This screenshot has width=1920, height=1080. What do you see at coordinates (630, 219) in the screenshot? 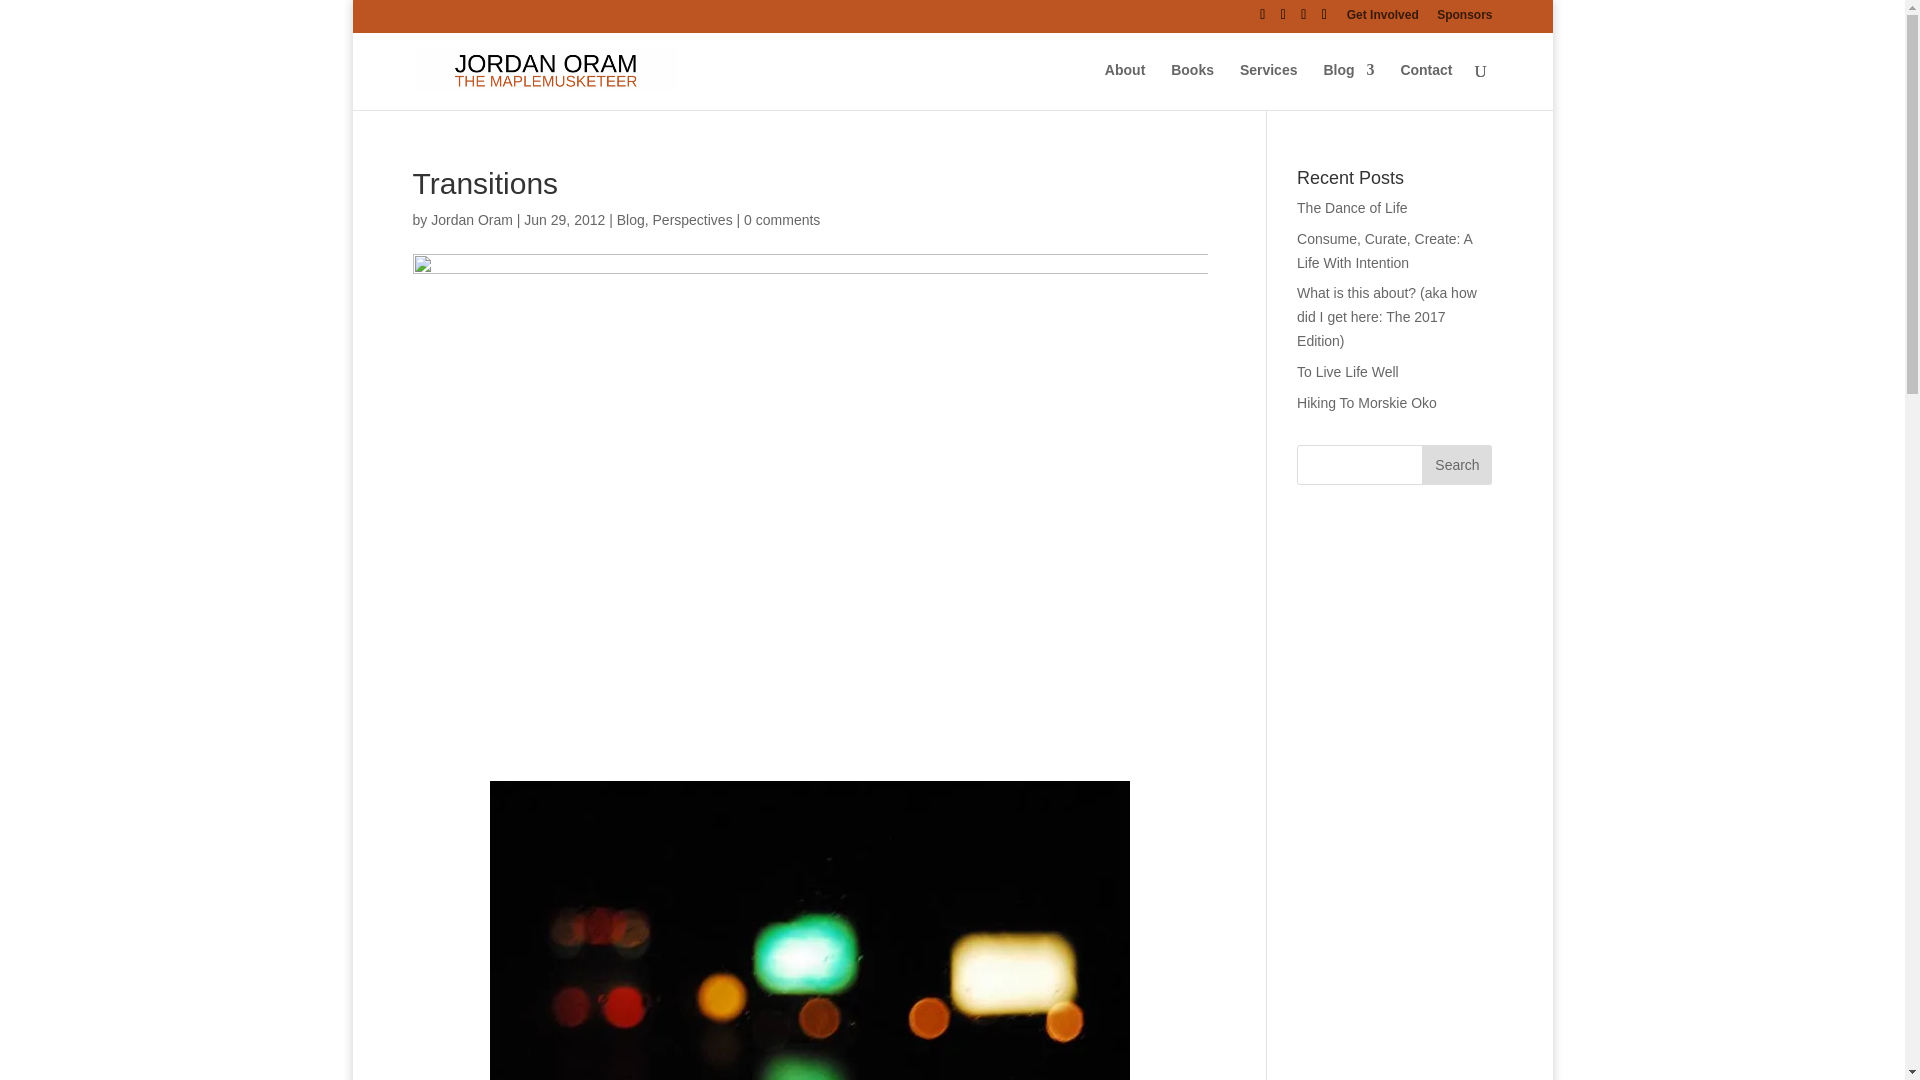
I see `Blog` at bounding box center [630, 219].